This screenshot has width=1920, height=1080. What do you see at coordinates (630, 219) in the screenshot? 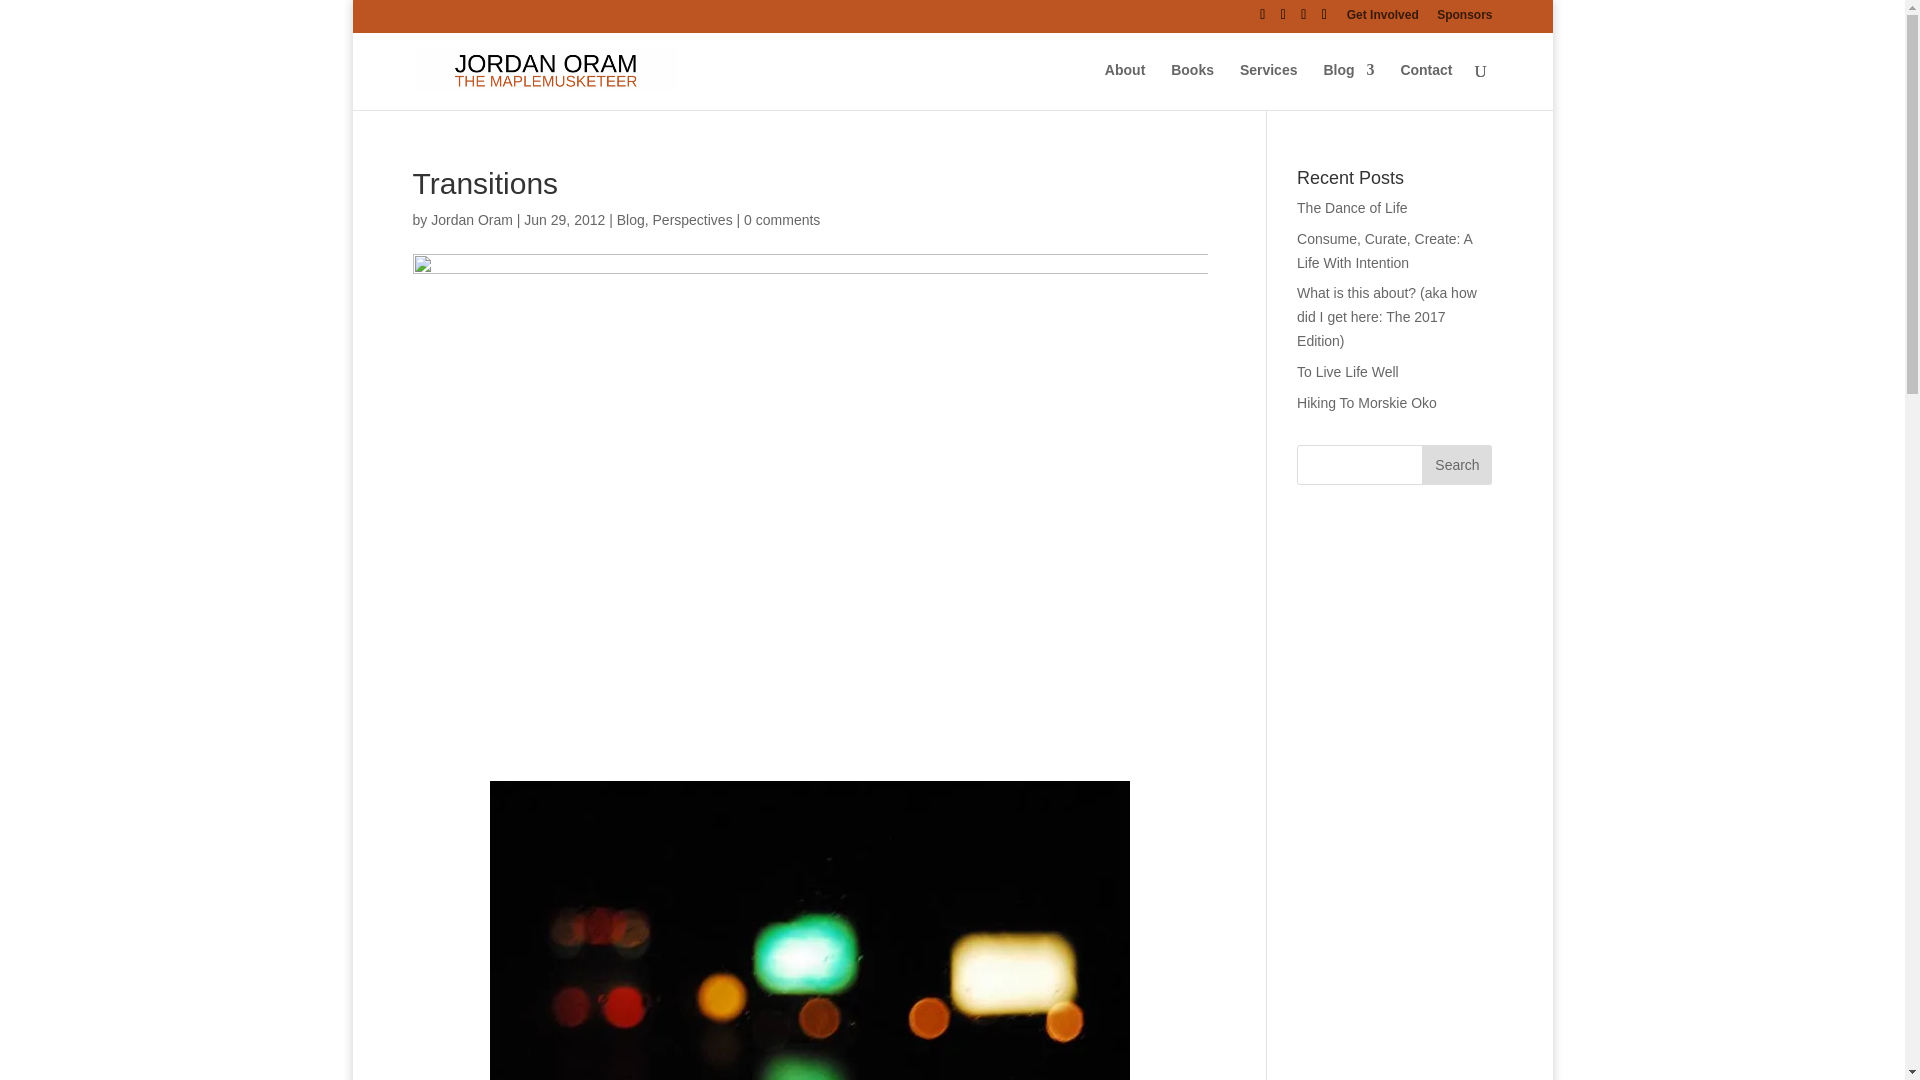
I see `Blog` at bounding box center [630, 219].